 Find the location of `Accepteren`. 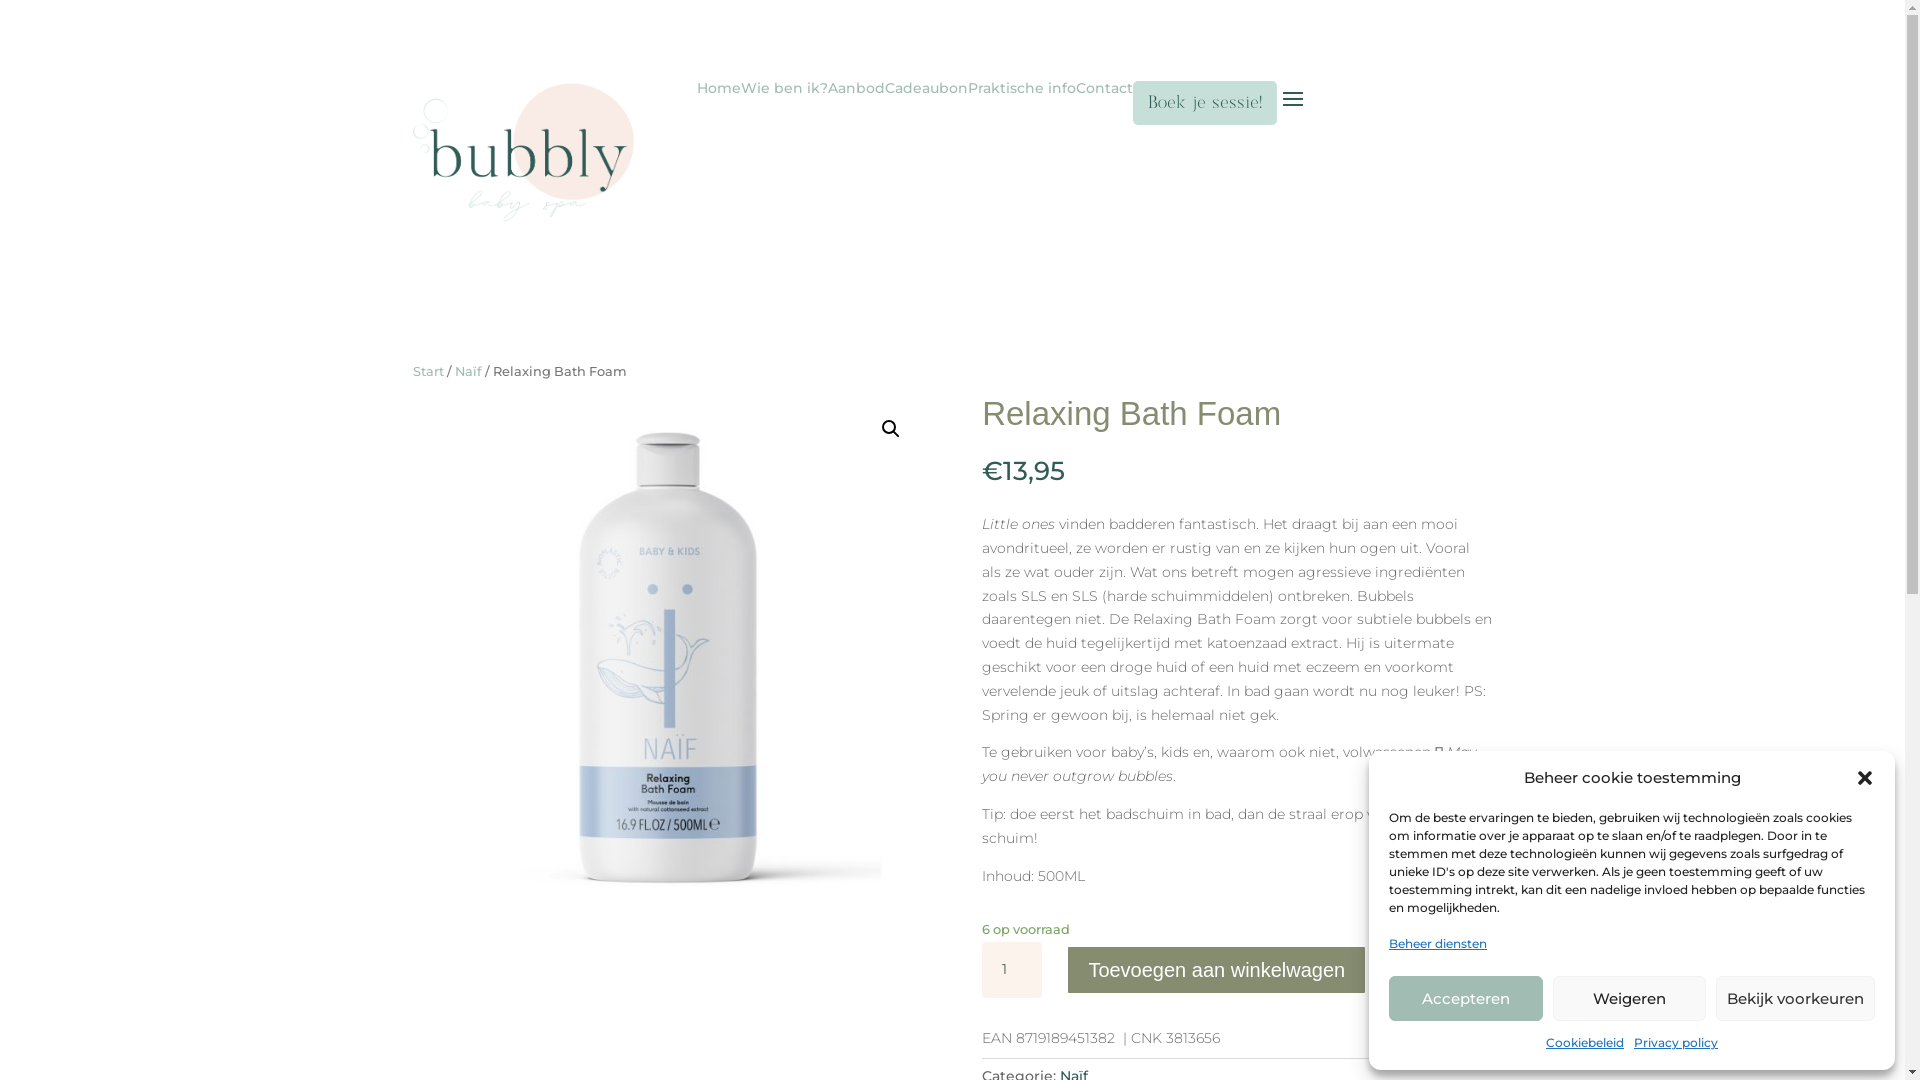

Accepteren is located at coordinates (1466, 998).